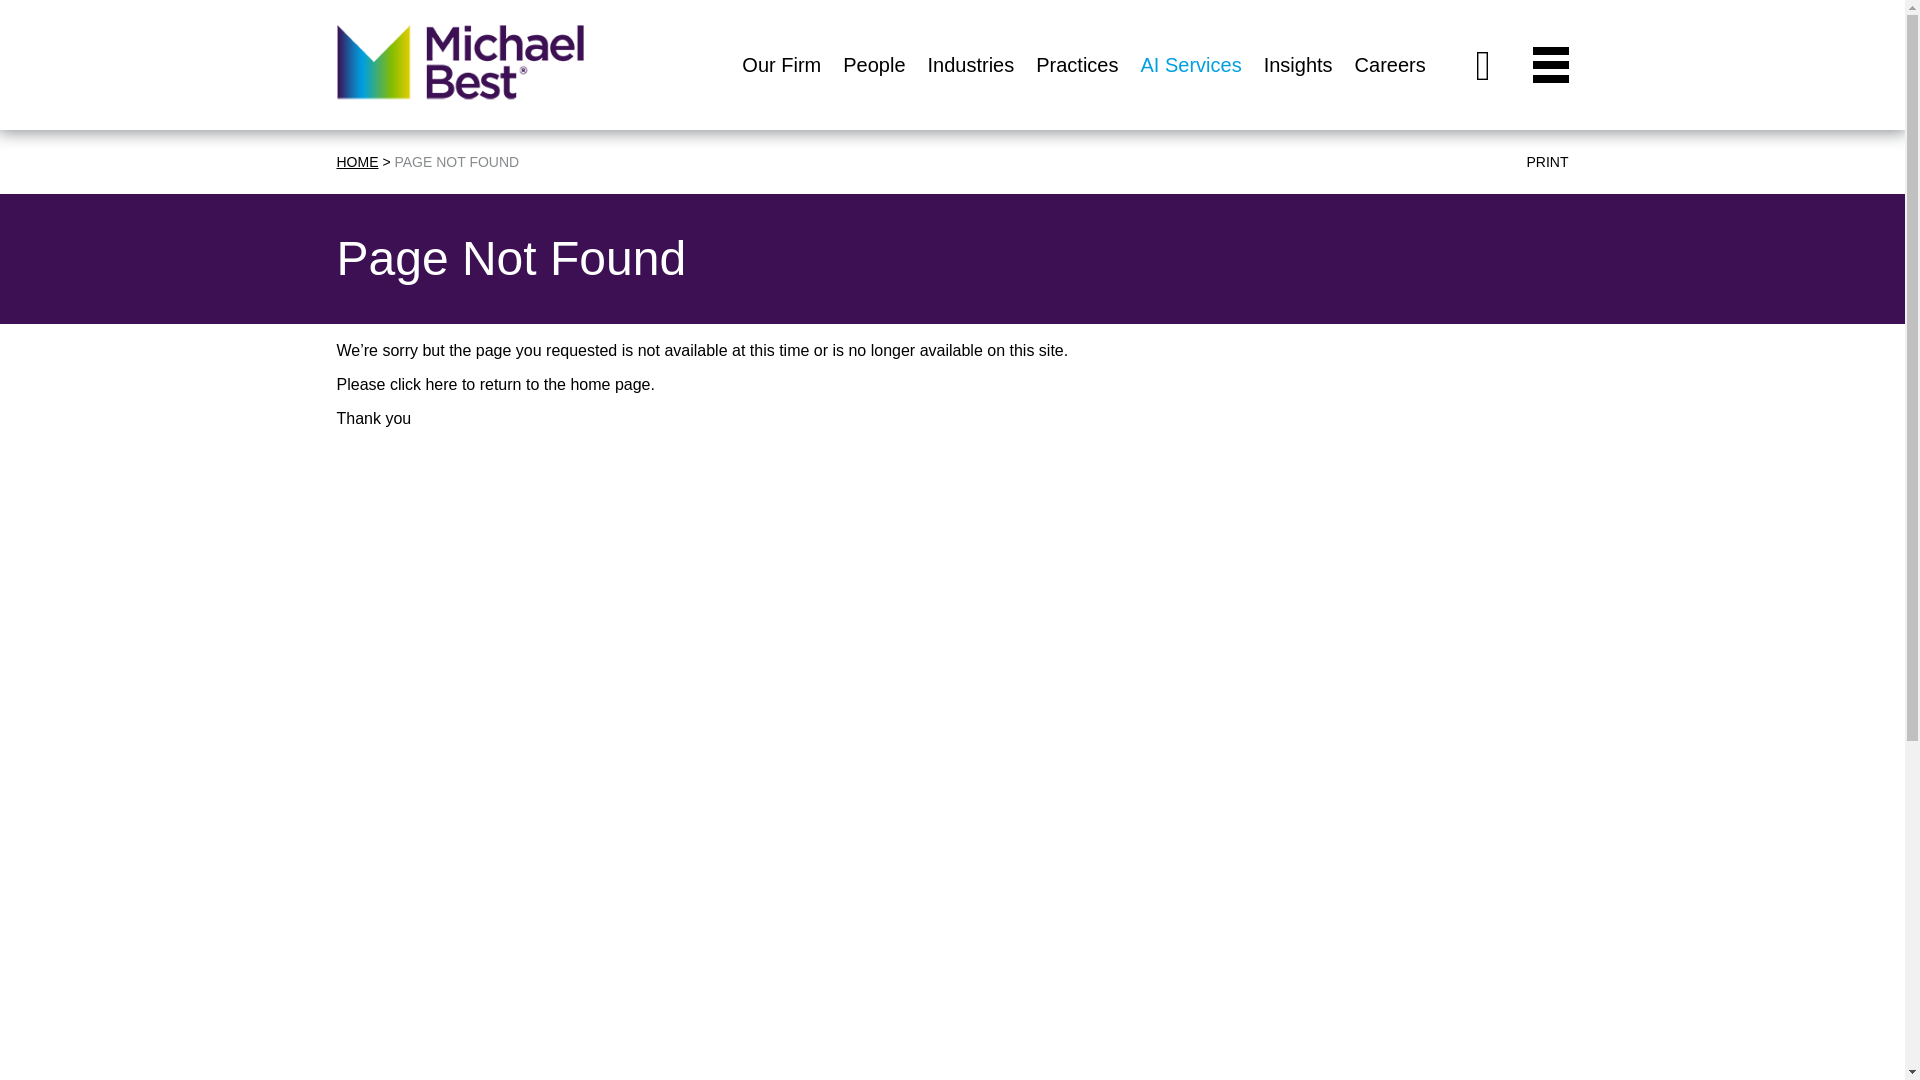  Describe the element at coordinates (781, 87) in the screenshot. I see `Our Firm` at that location.